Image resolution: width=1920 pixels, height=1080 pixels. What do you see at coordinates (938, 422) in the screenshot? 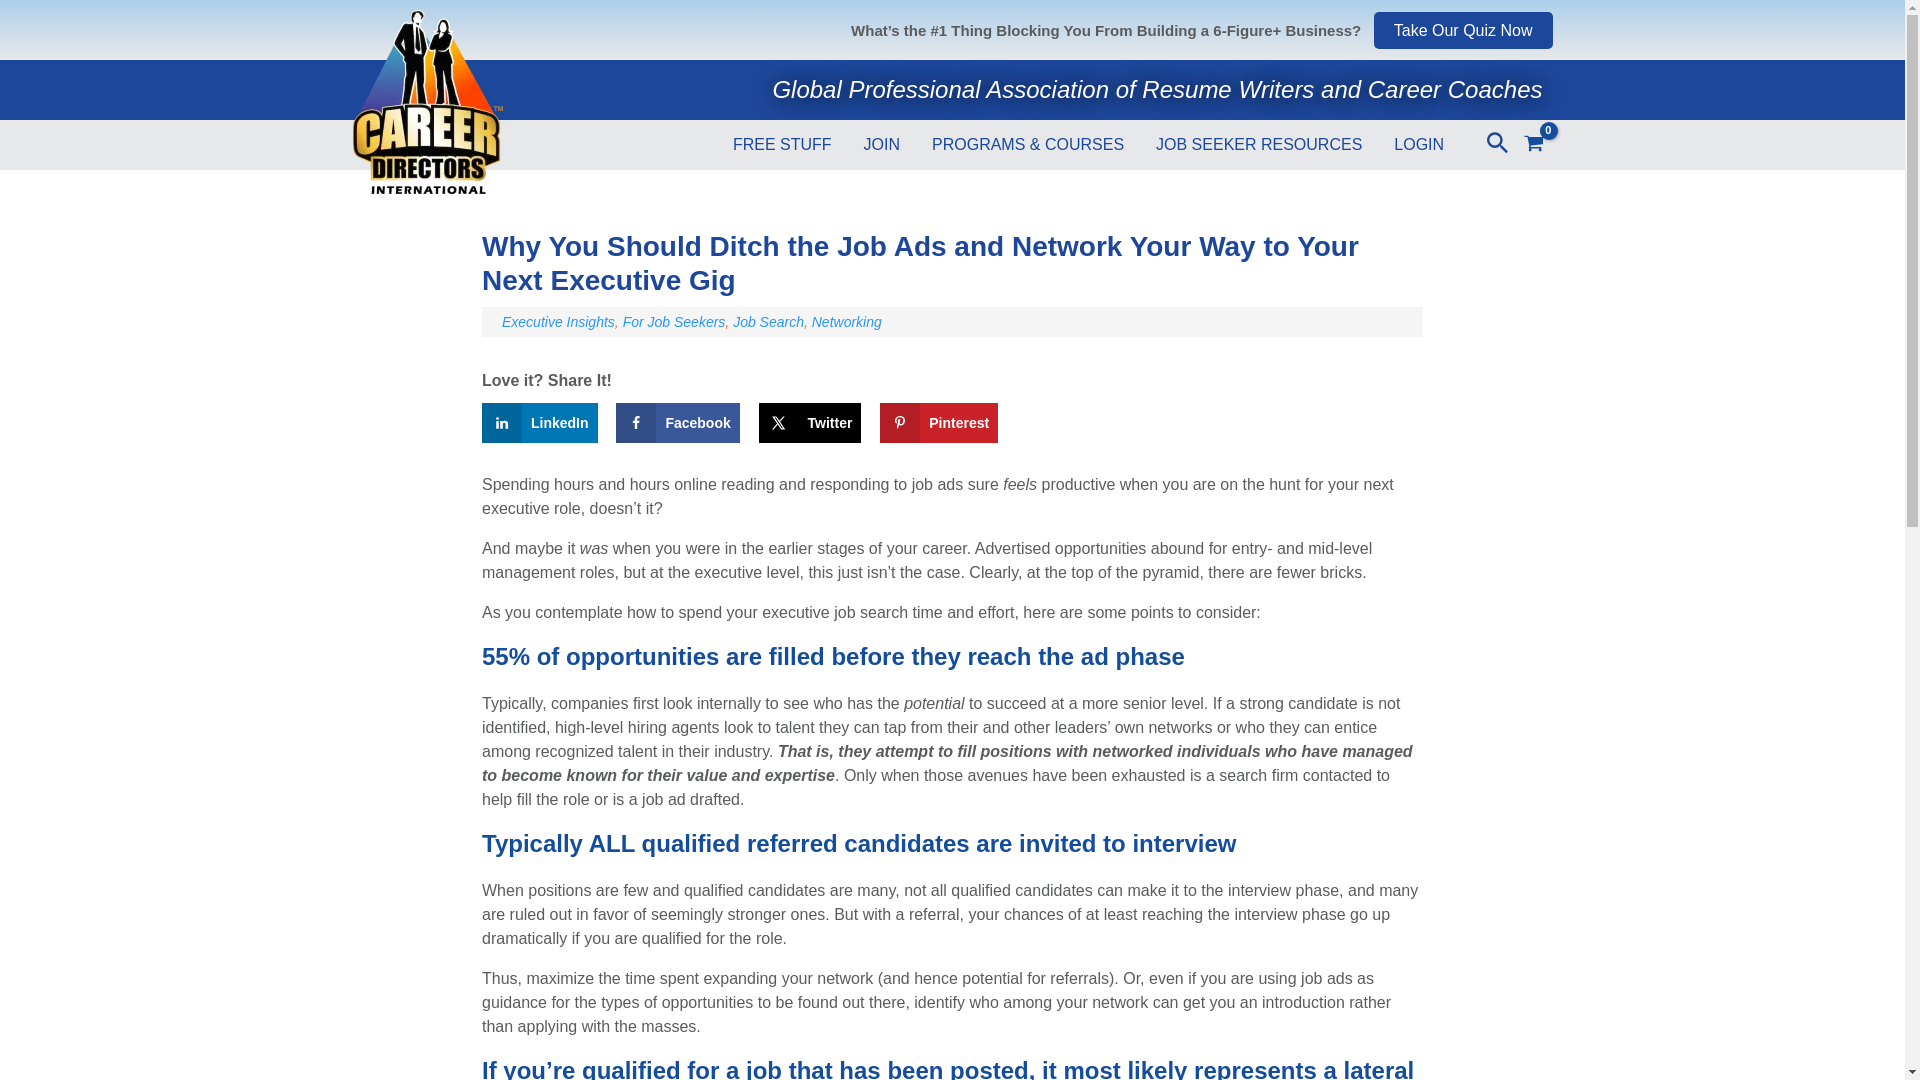
I see `Save to Pinterest` at bounding box center [938, 422].